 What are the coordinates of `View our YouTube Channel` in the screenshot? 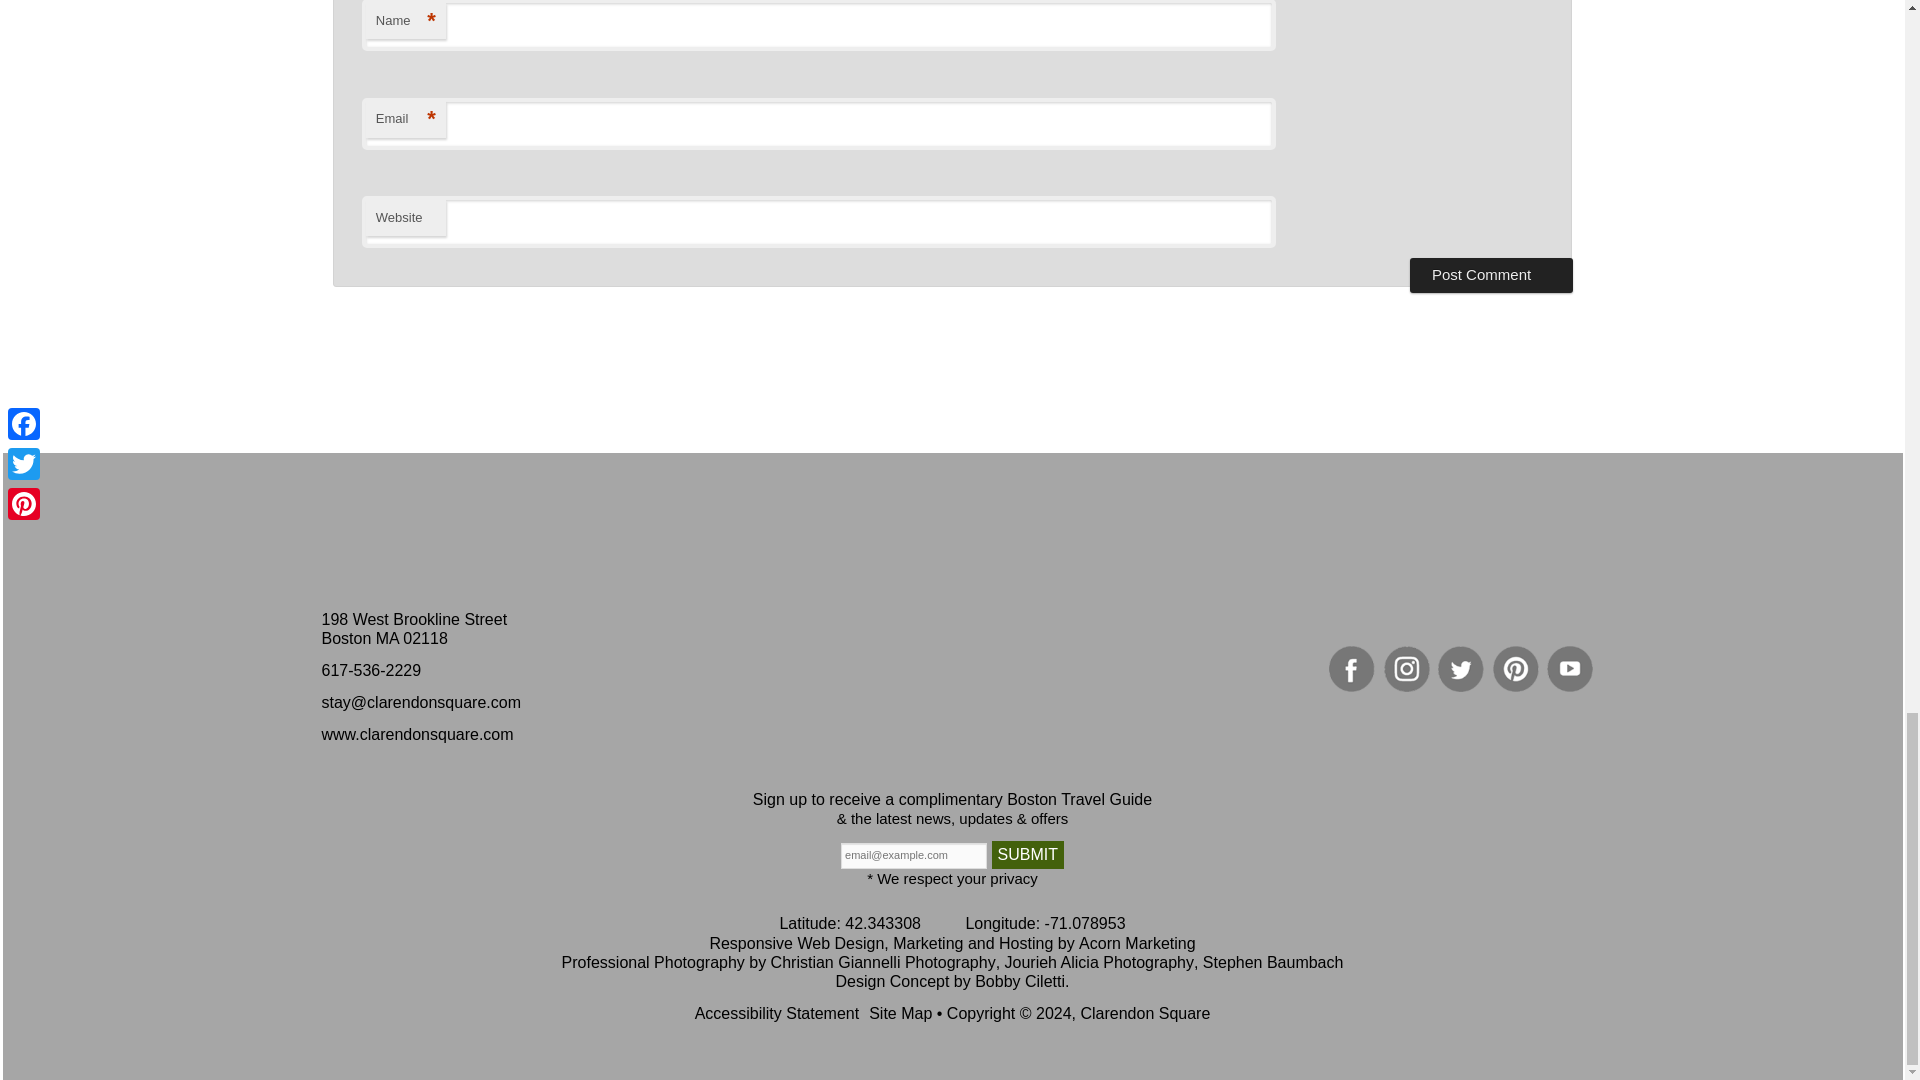 It's located at (1570, 668).